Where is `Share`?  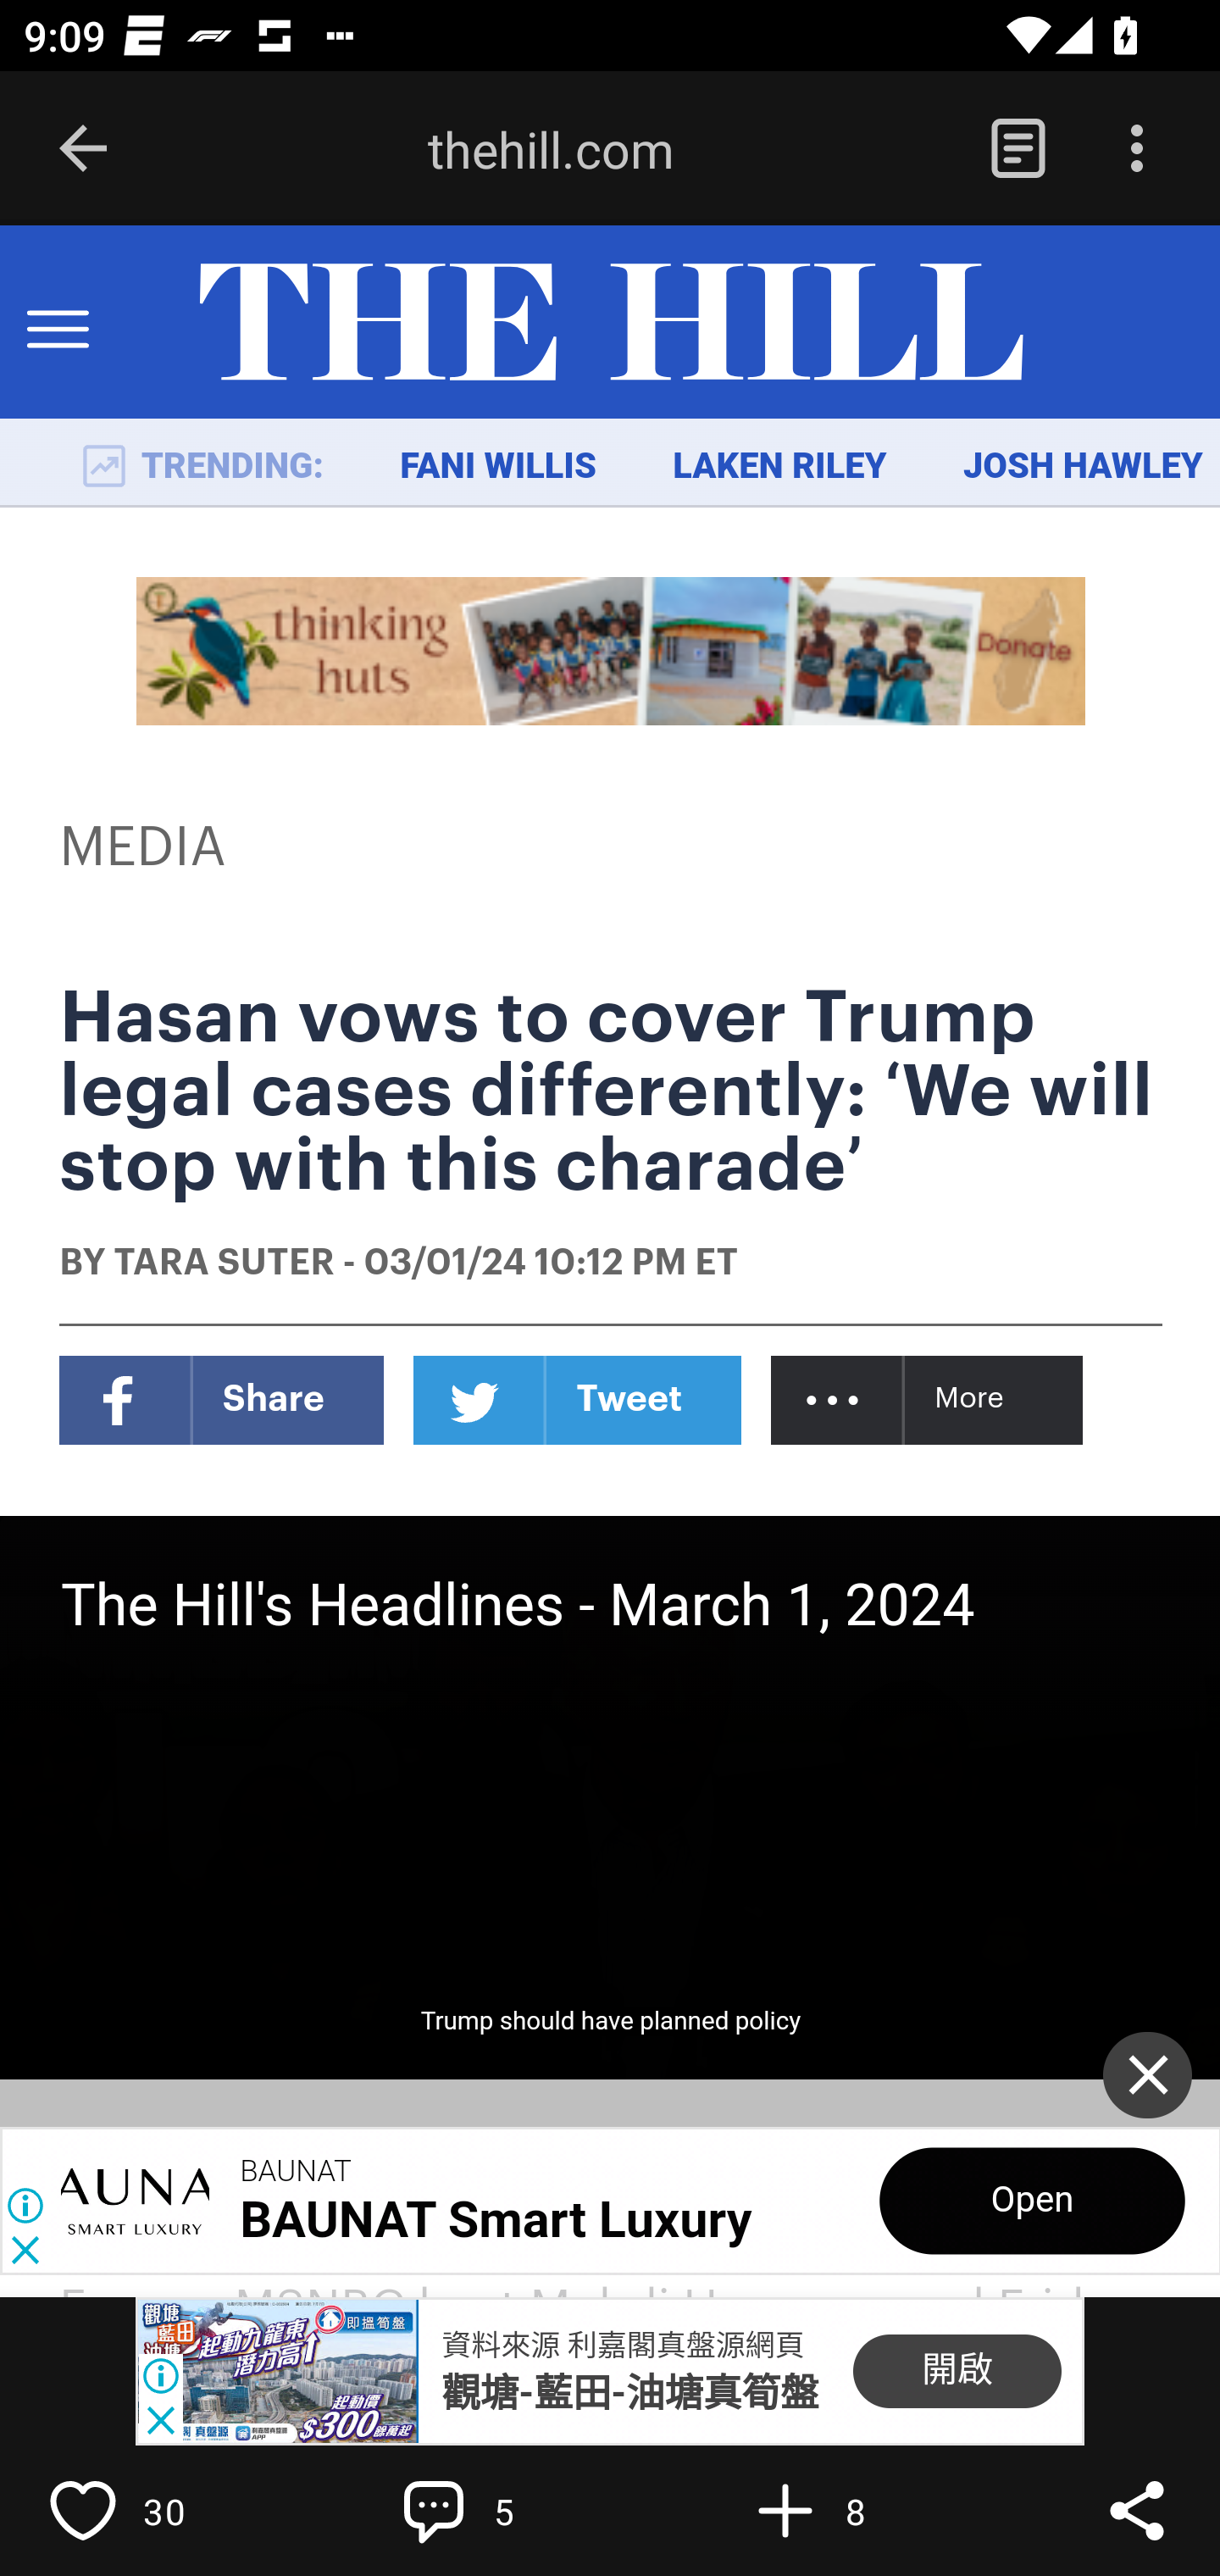 Share is located at coordinates (1137, 2510).